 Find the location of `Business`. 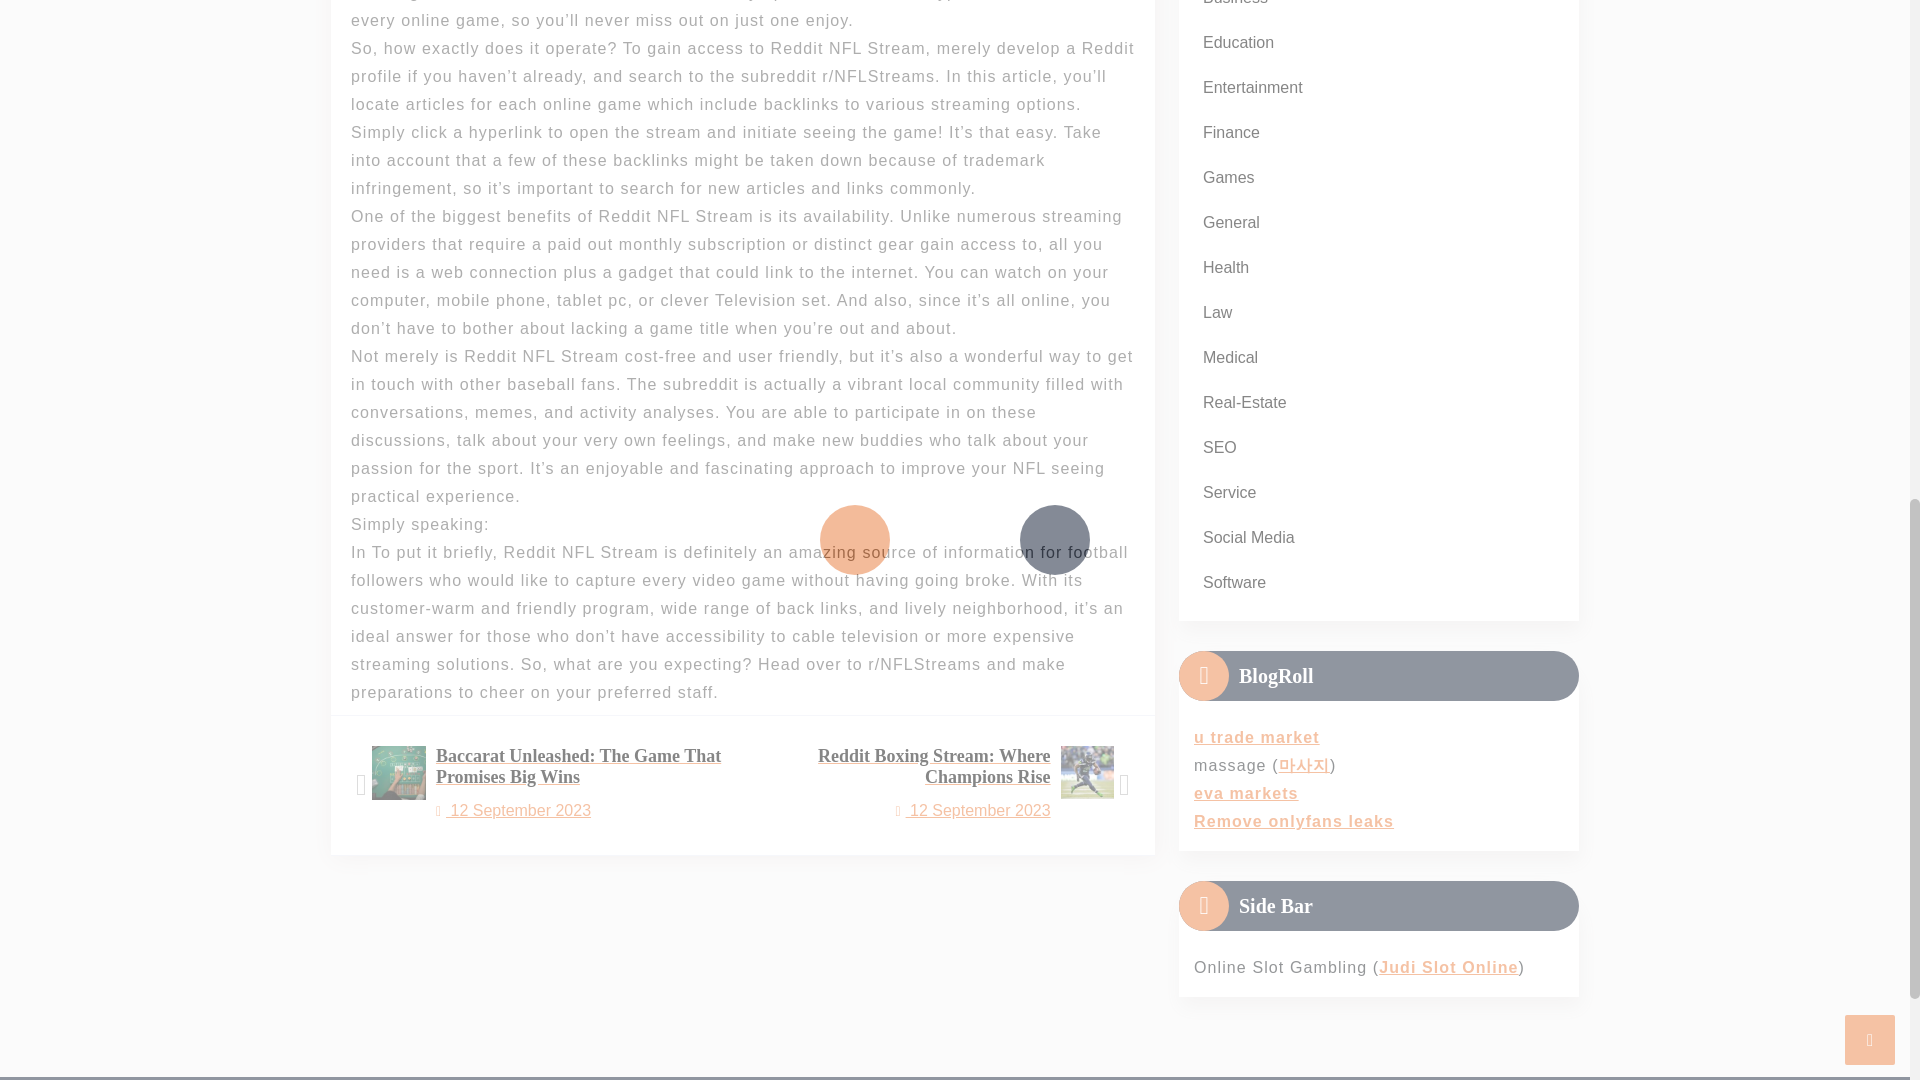

Business is located at coordinates (1234, 8).